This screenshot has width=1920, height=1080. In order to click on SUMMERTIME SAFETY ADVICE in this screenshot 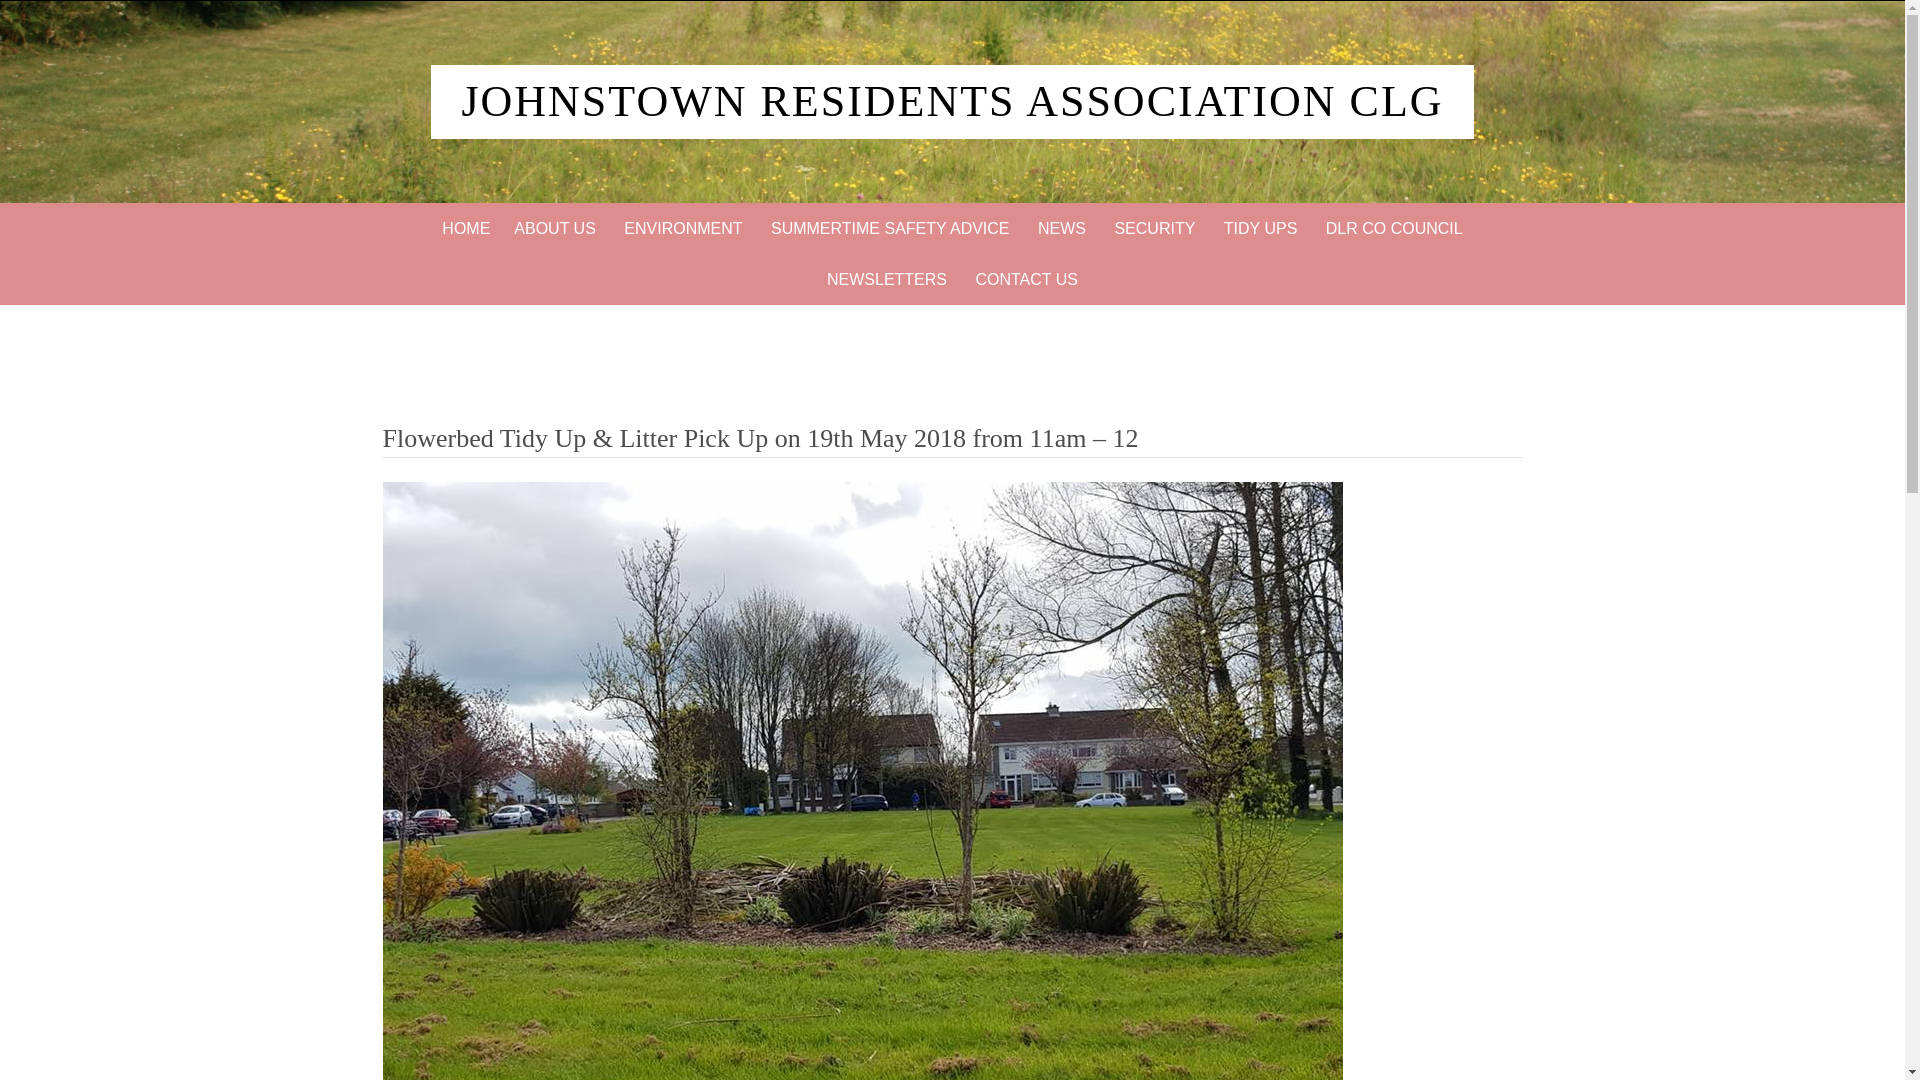, I will do `click(890, 228)`.